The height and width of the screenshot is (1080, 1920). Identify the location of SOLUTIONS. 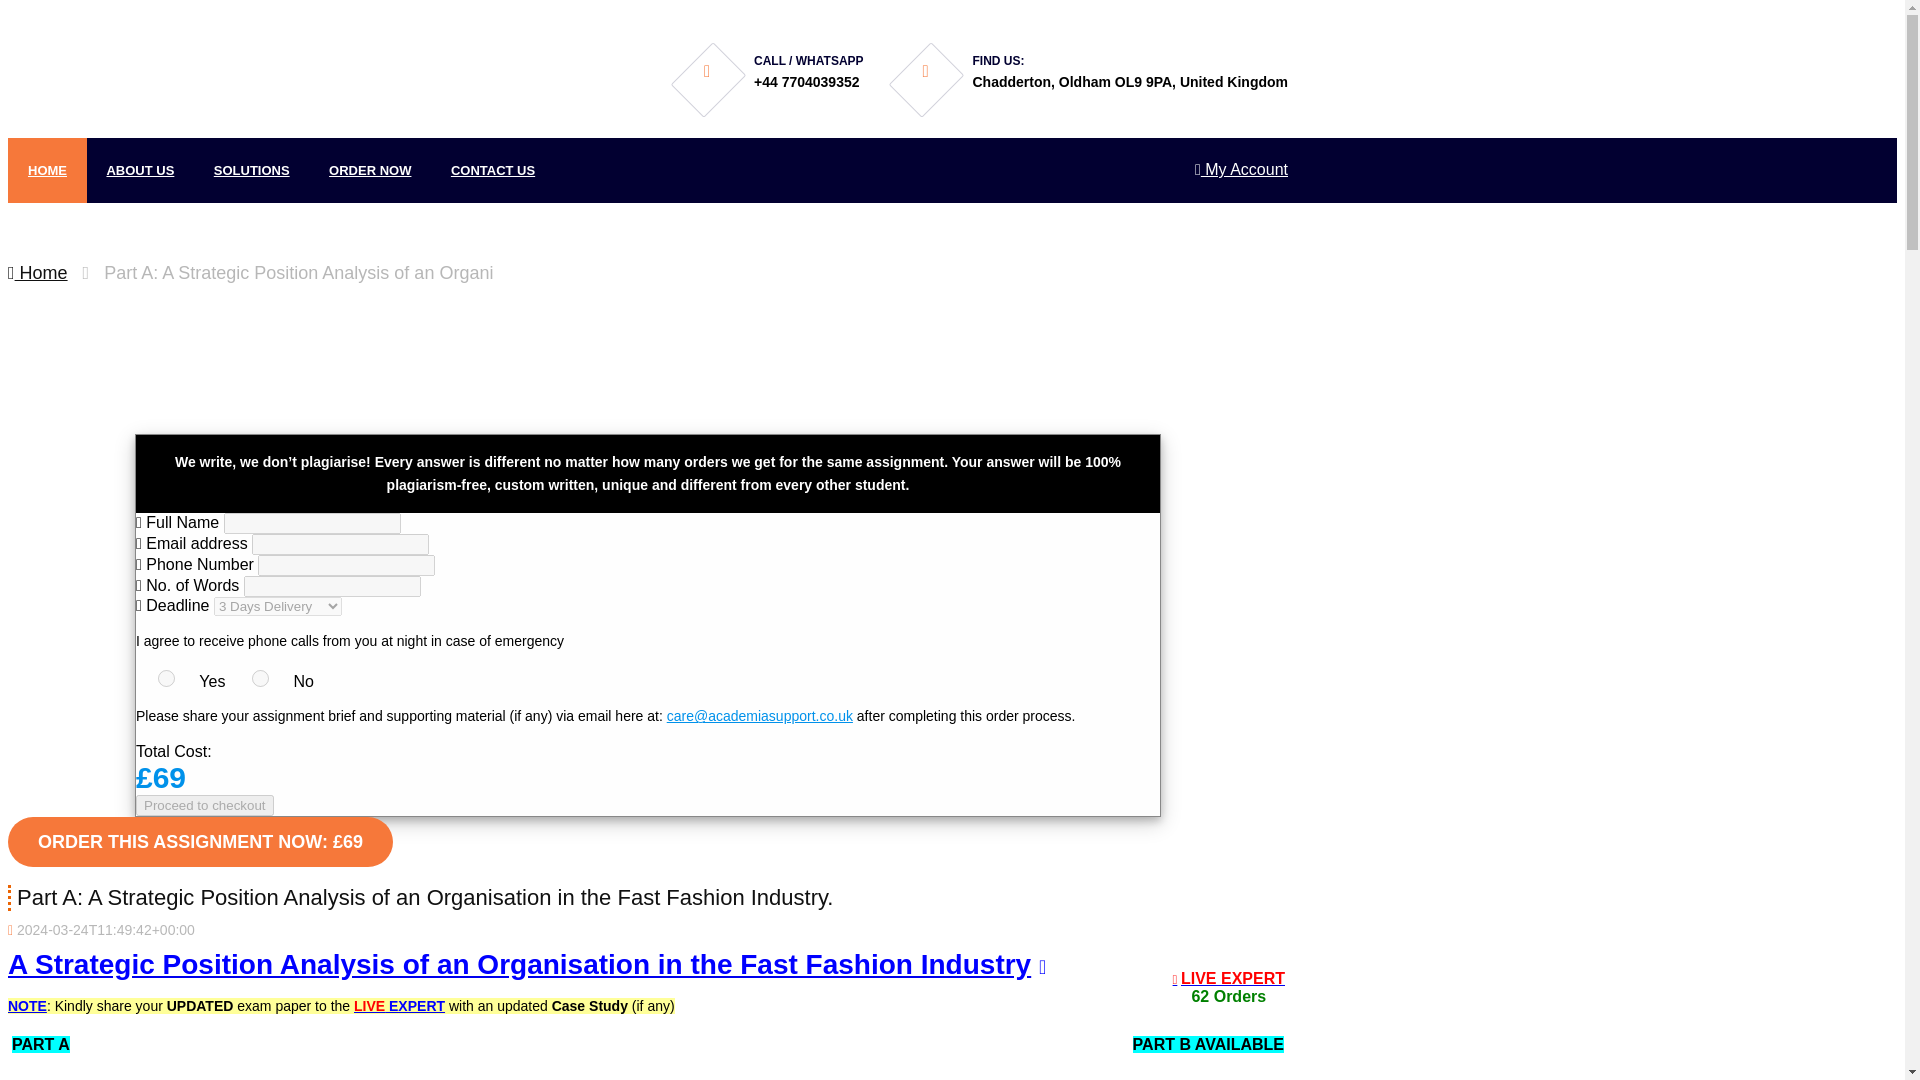
(251, 170).